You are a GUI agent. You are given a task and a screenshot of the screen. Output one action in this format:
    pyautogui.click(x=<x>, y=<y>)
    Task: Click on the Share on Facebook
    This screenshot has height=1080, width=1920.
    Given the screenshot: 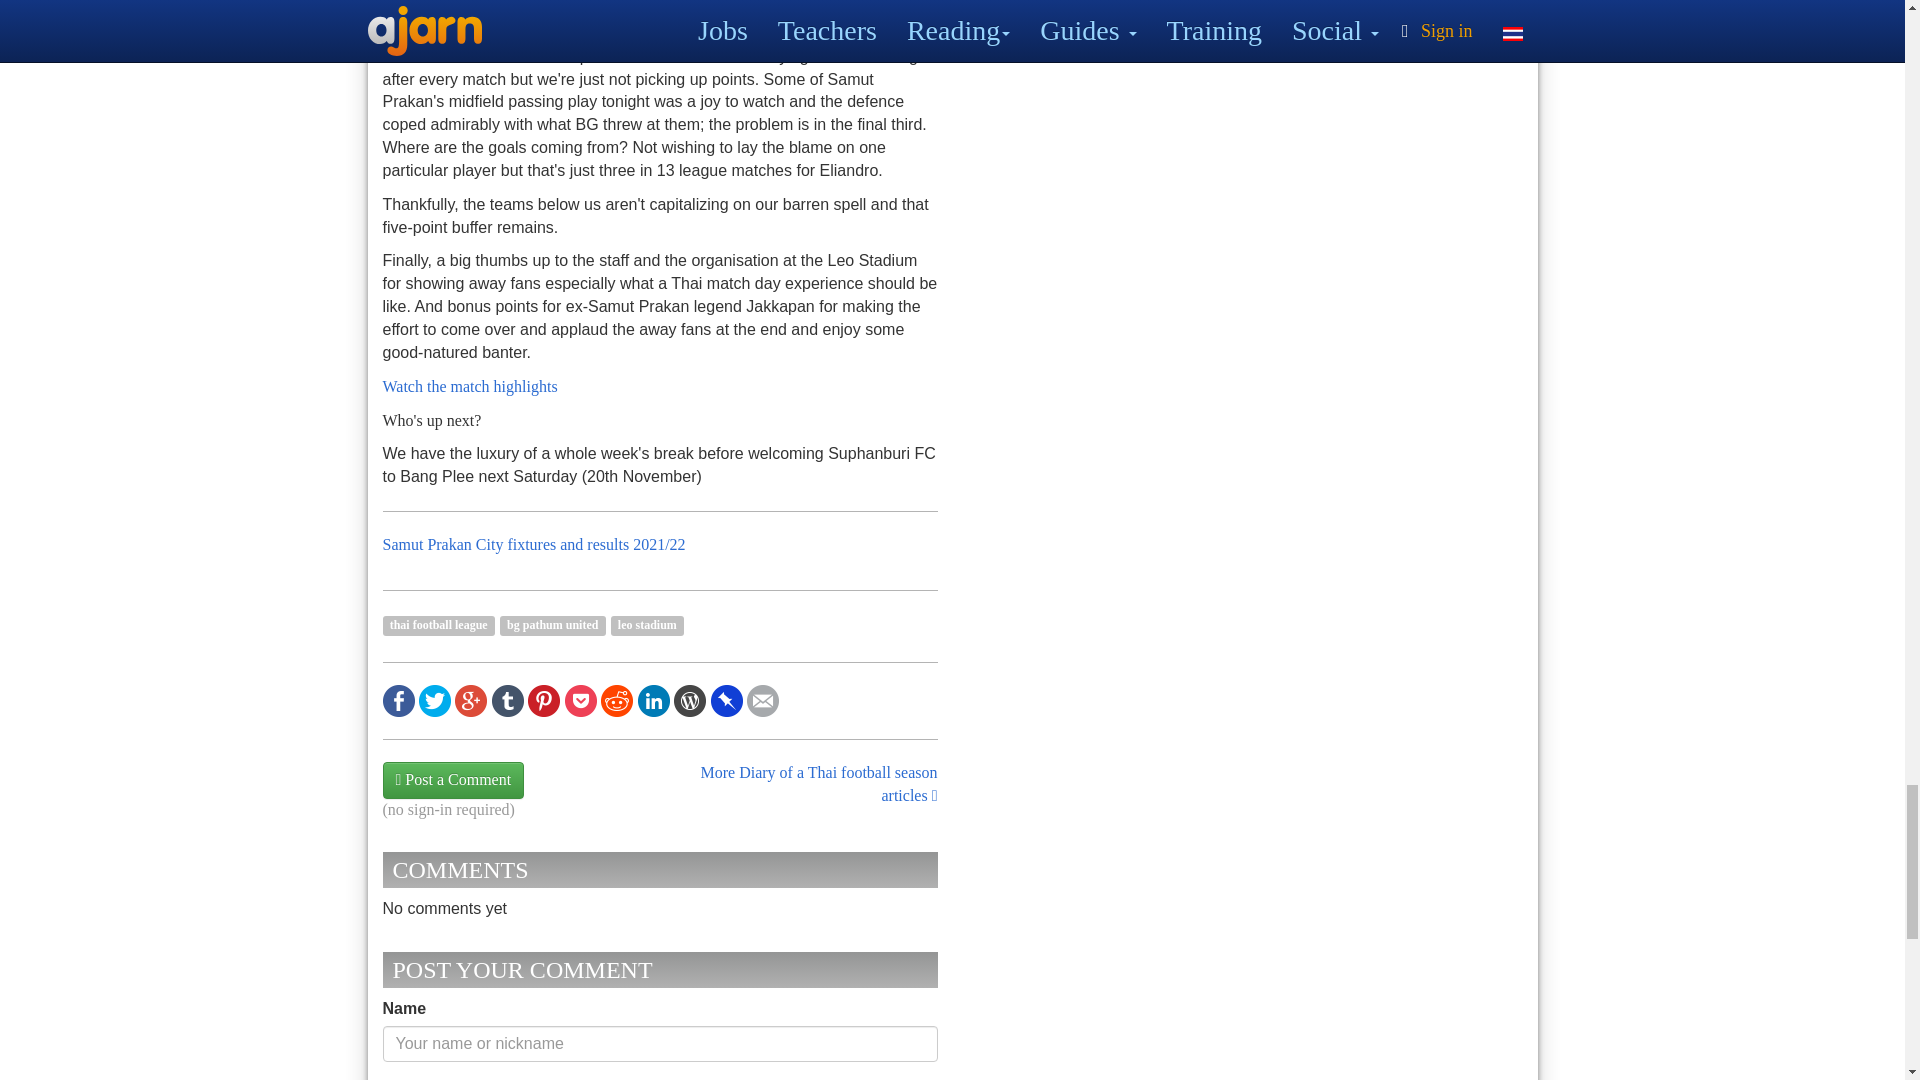 What is the action you would take?
    pyautogui.click(x=398, y=698)
    